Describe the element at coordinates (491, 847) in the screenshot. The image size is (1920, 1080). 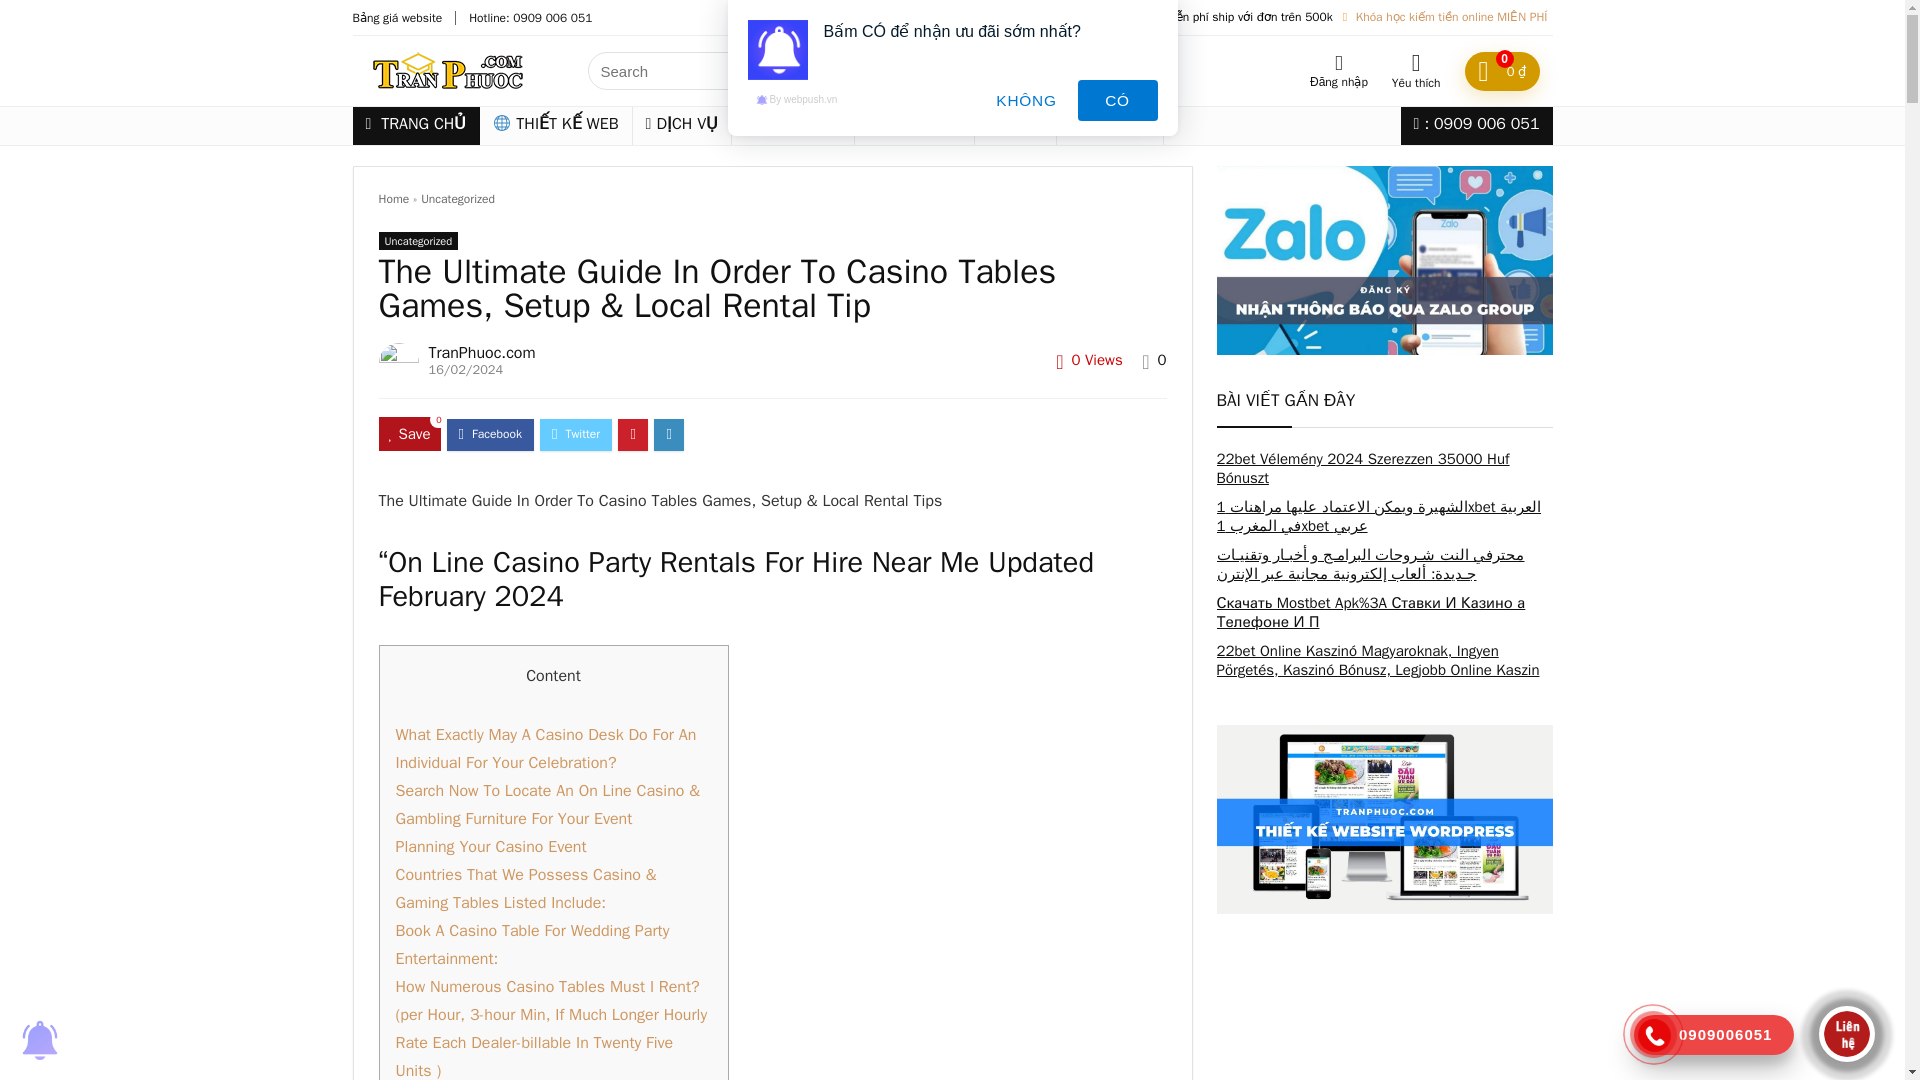
I see `Planning Your Casino Event` at that location.